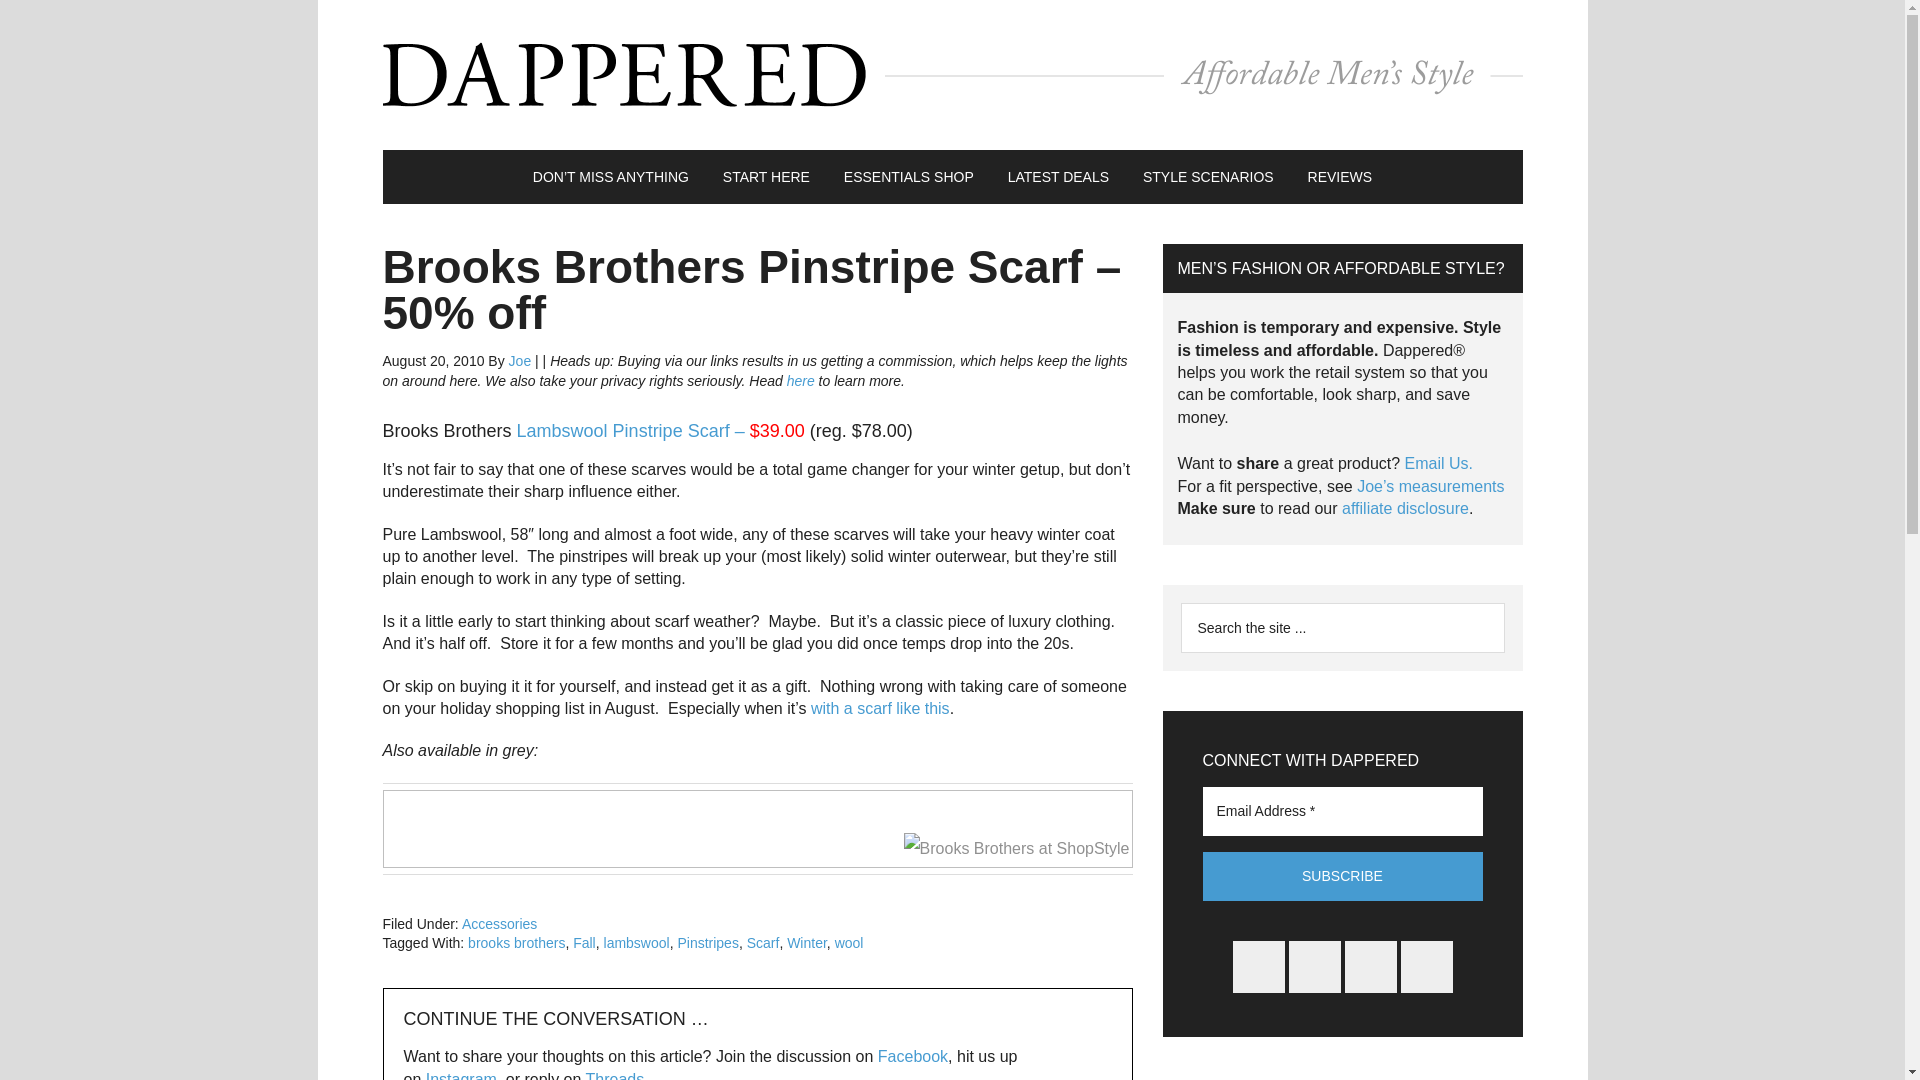  Describe the element at coordinates (584, 943) in the screenshot. I see `Fall` at that location.